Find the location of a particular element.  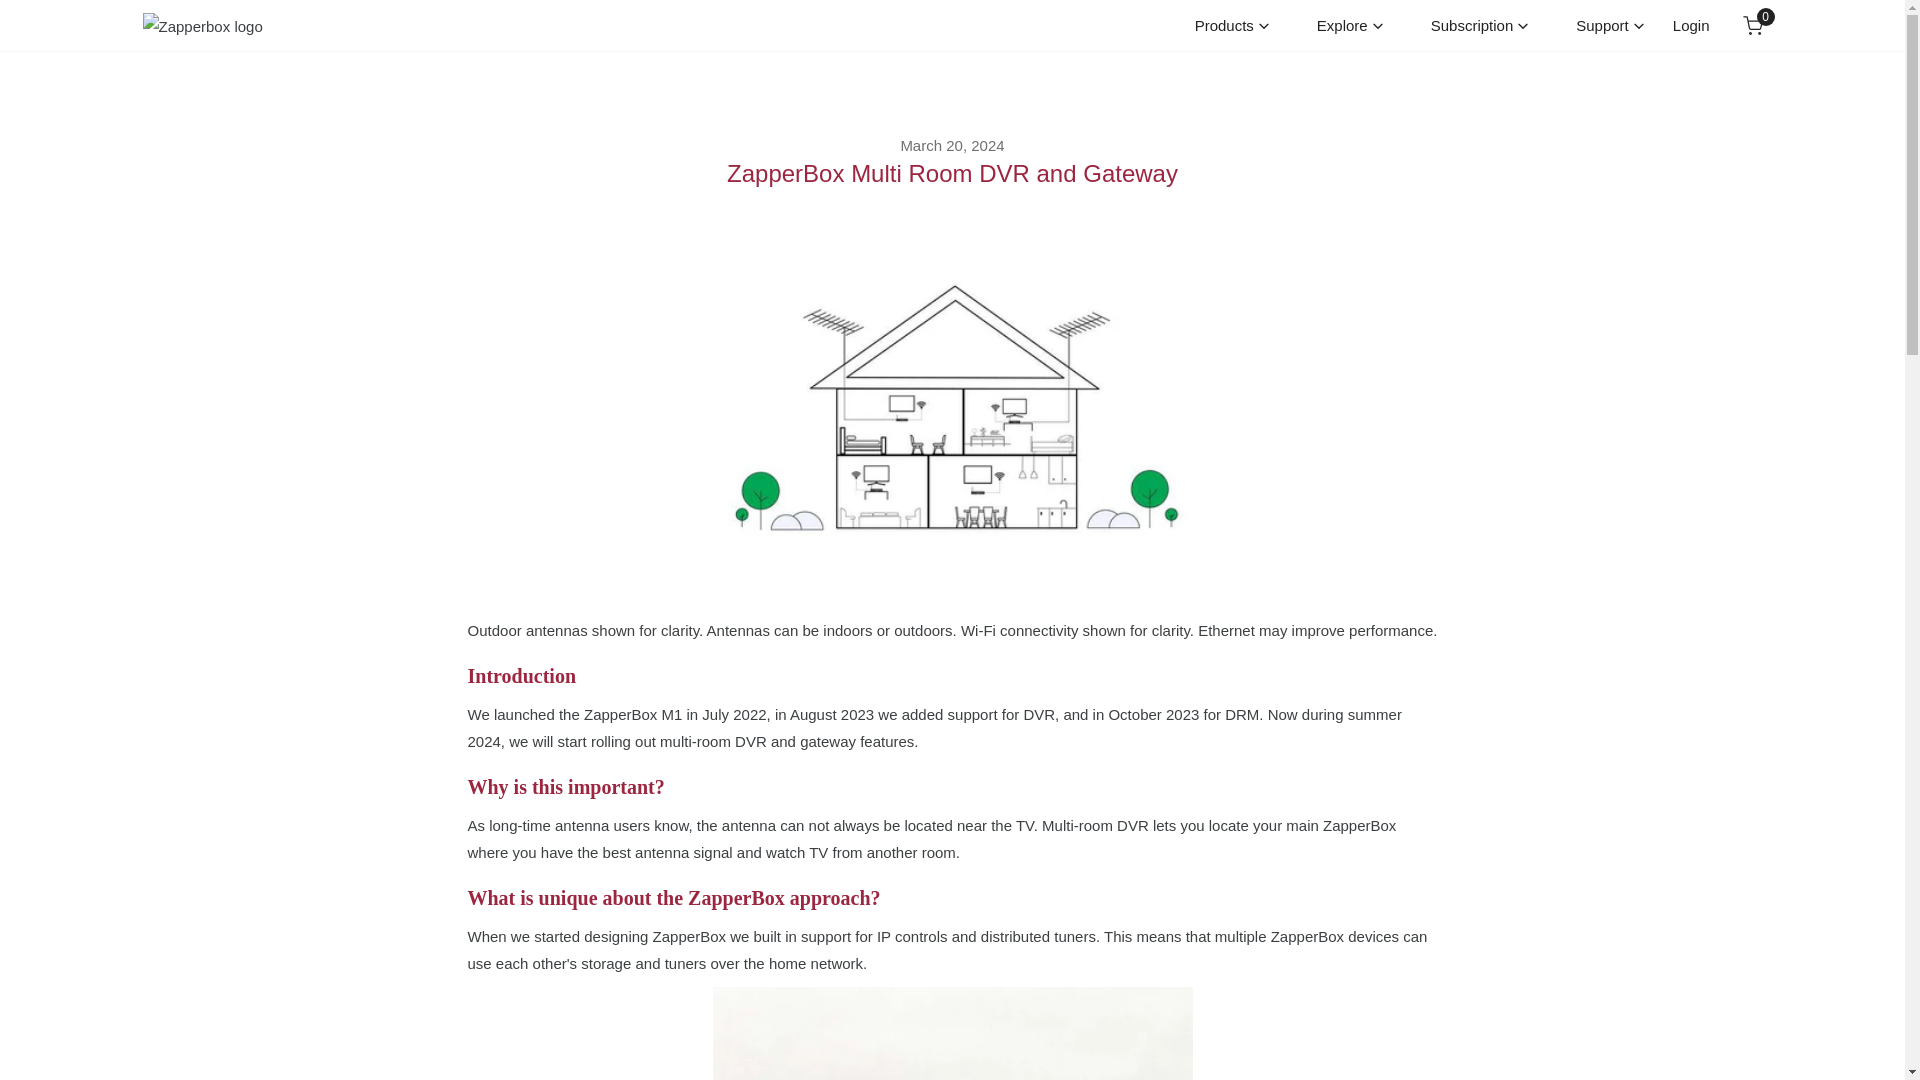

Support is located at coordinates (1232, 26).